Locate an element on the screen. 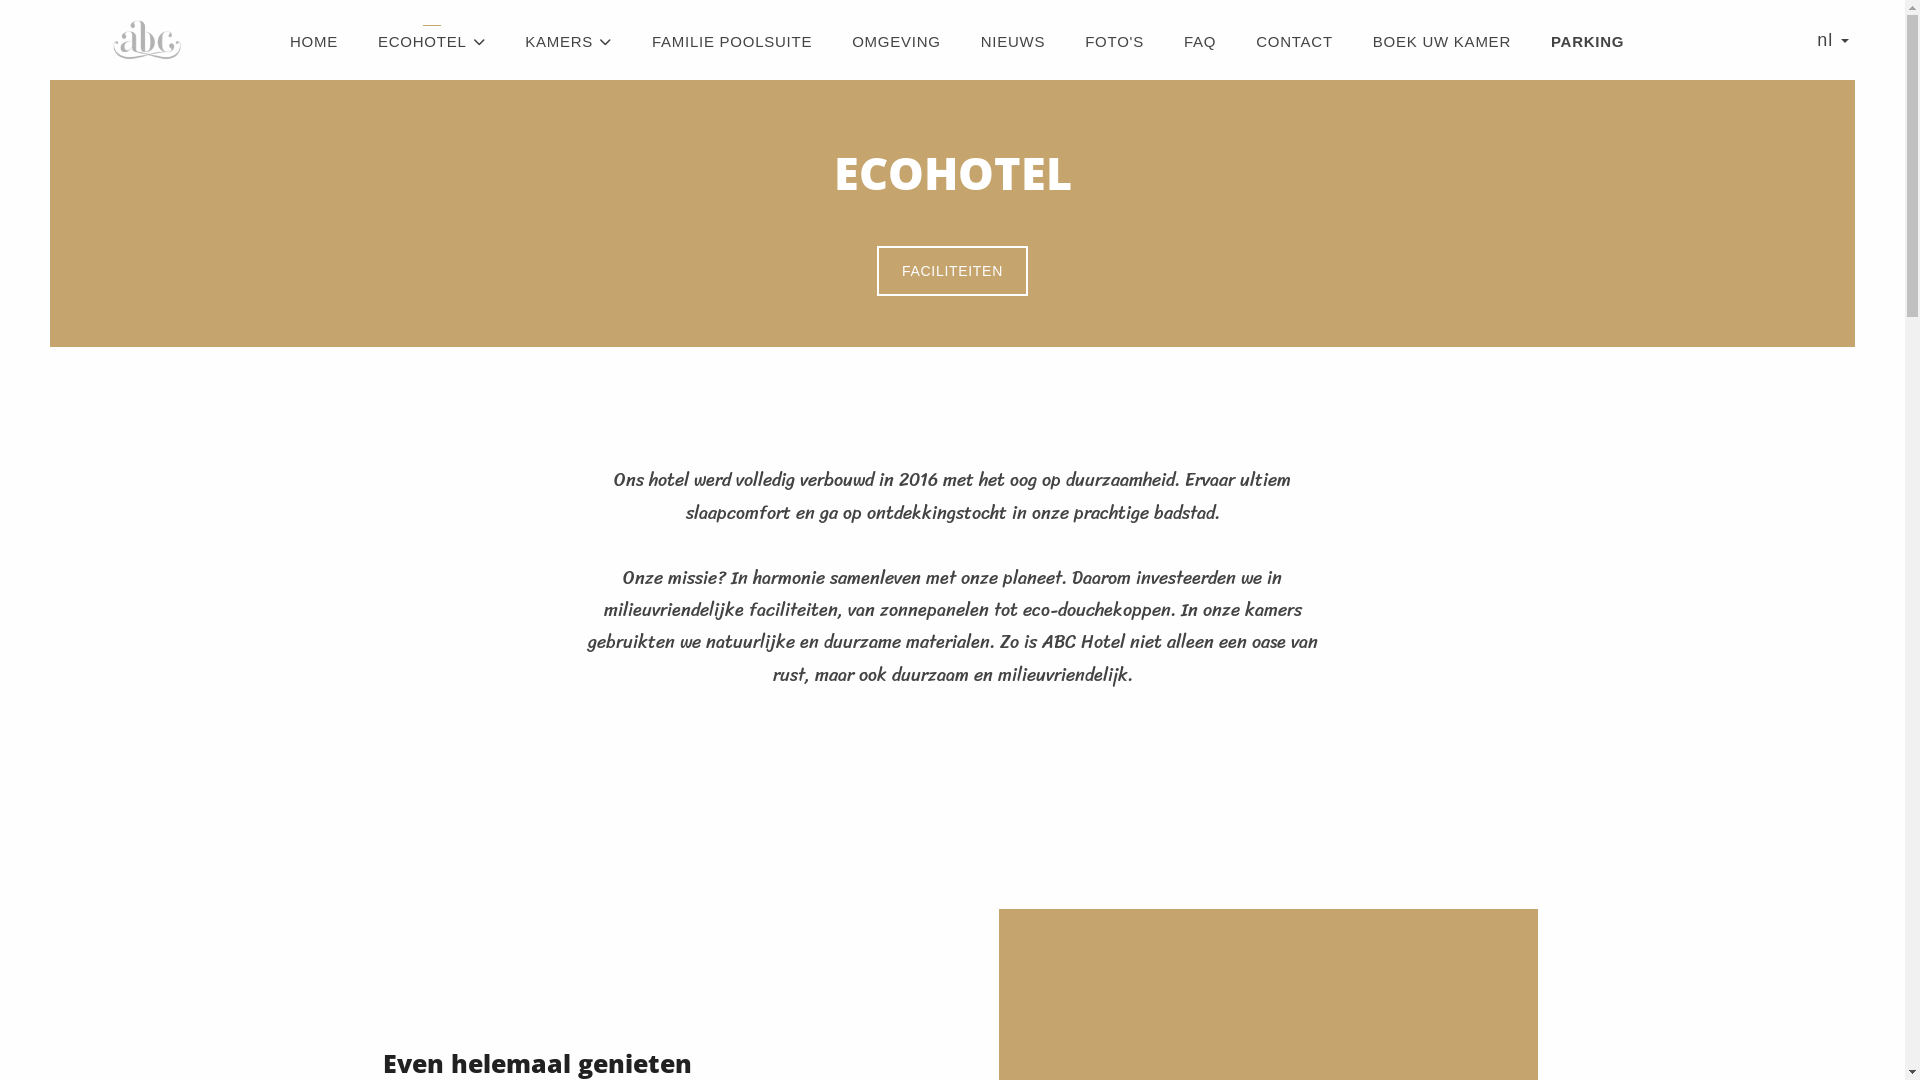  HOME is located at coordinates (314, 42).